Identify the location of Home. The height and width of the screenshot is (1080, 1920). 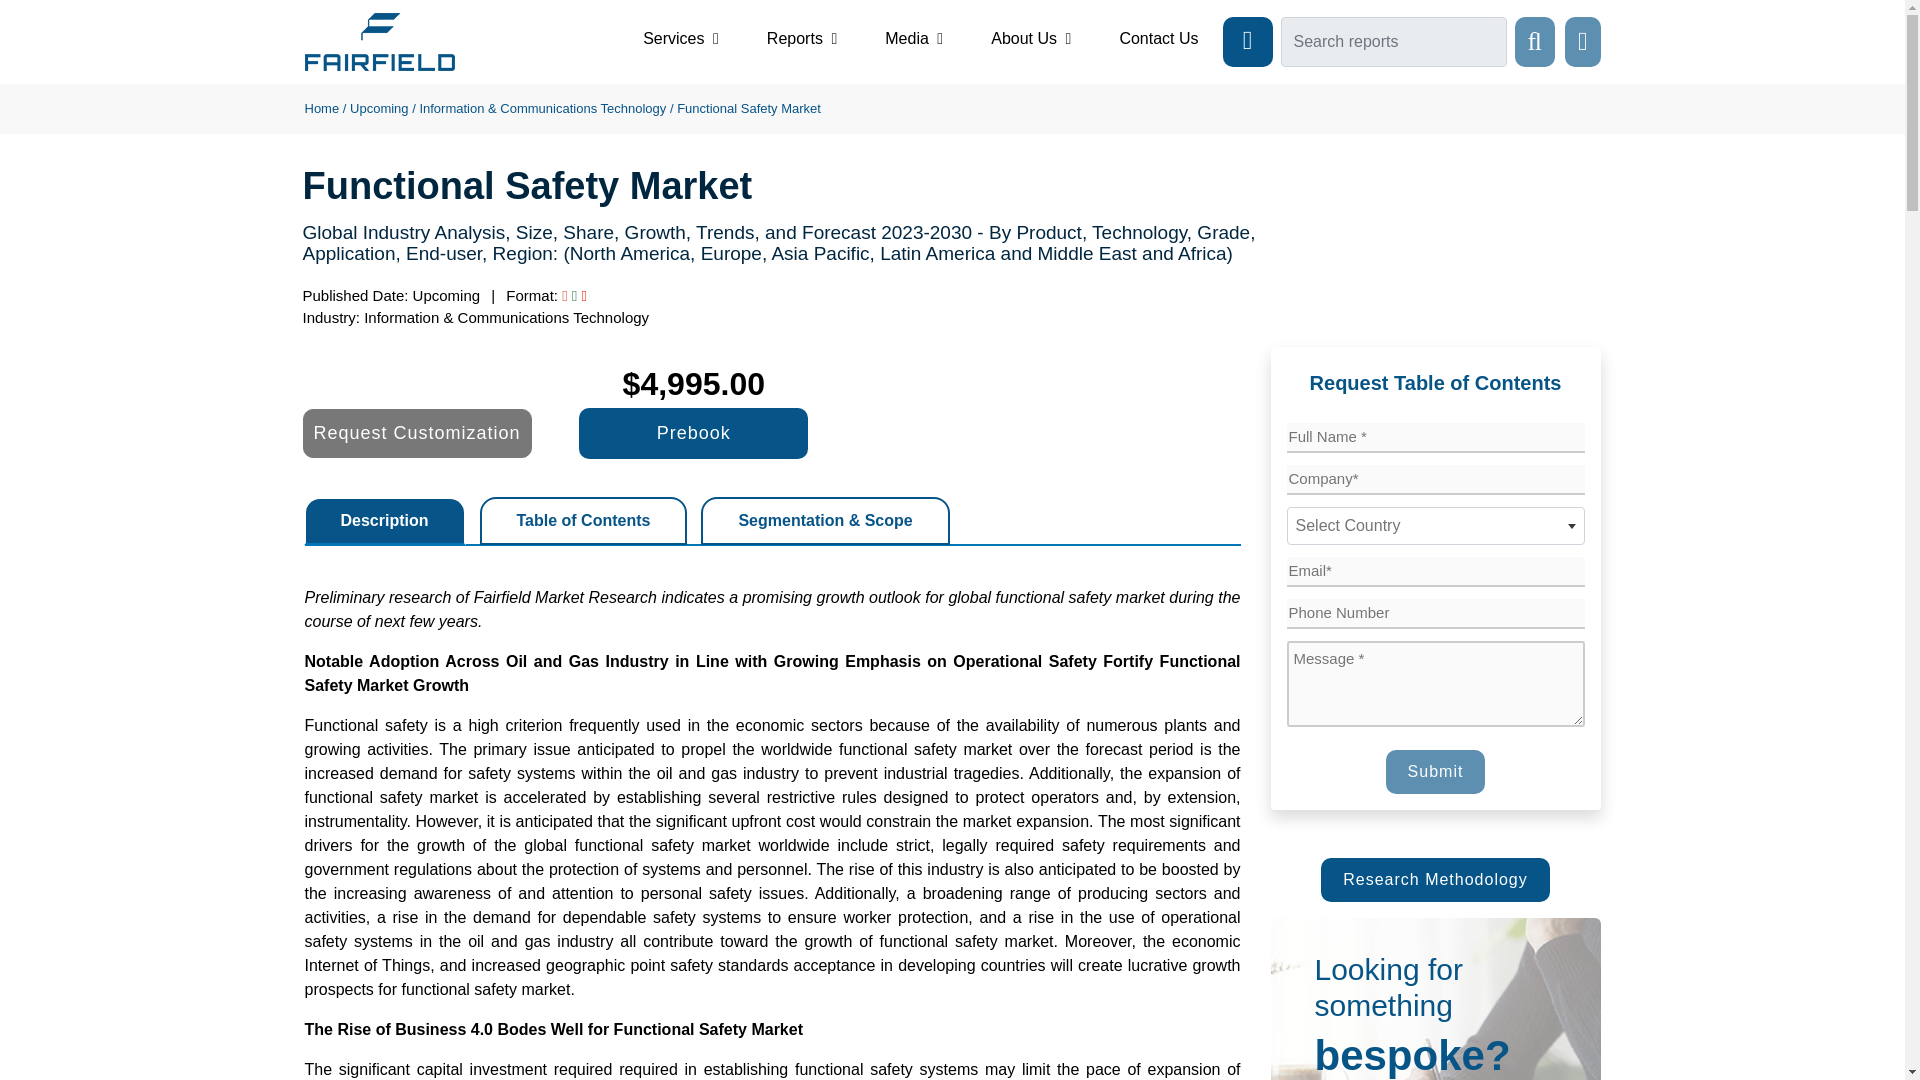
(321, 108).